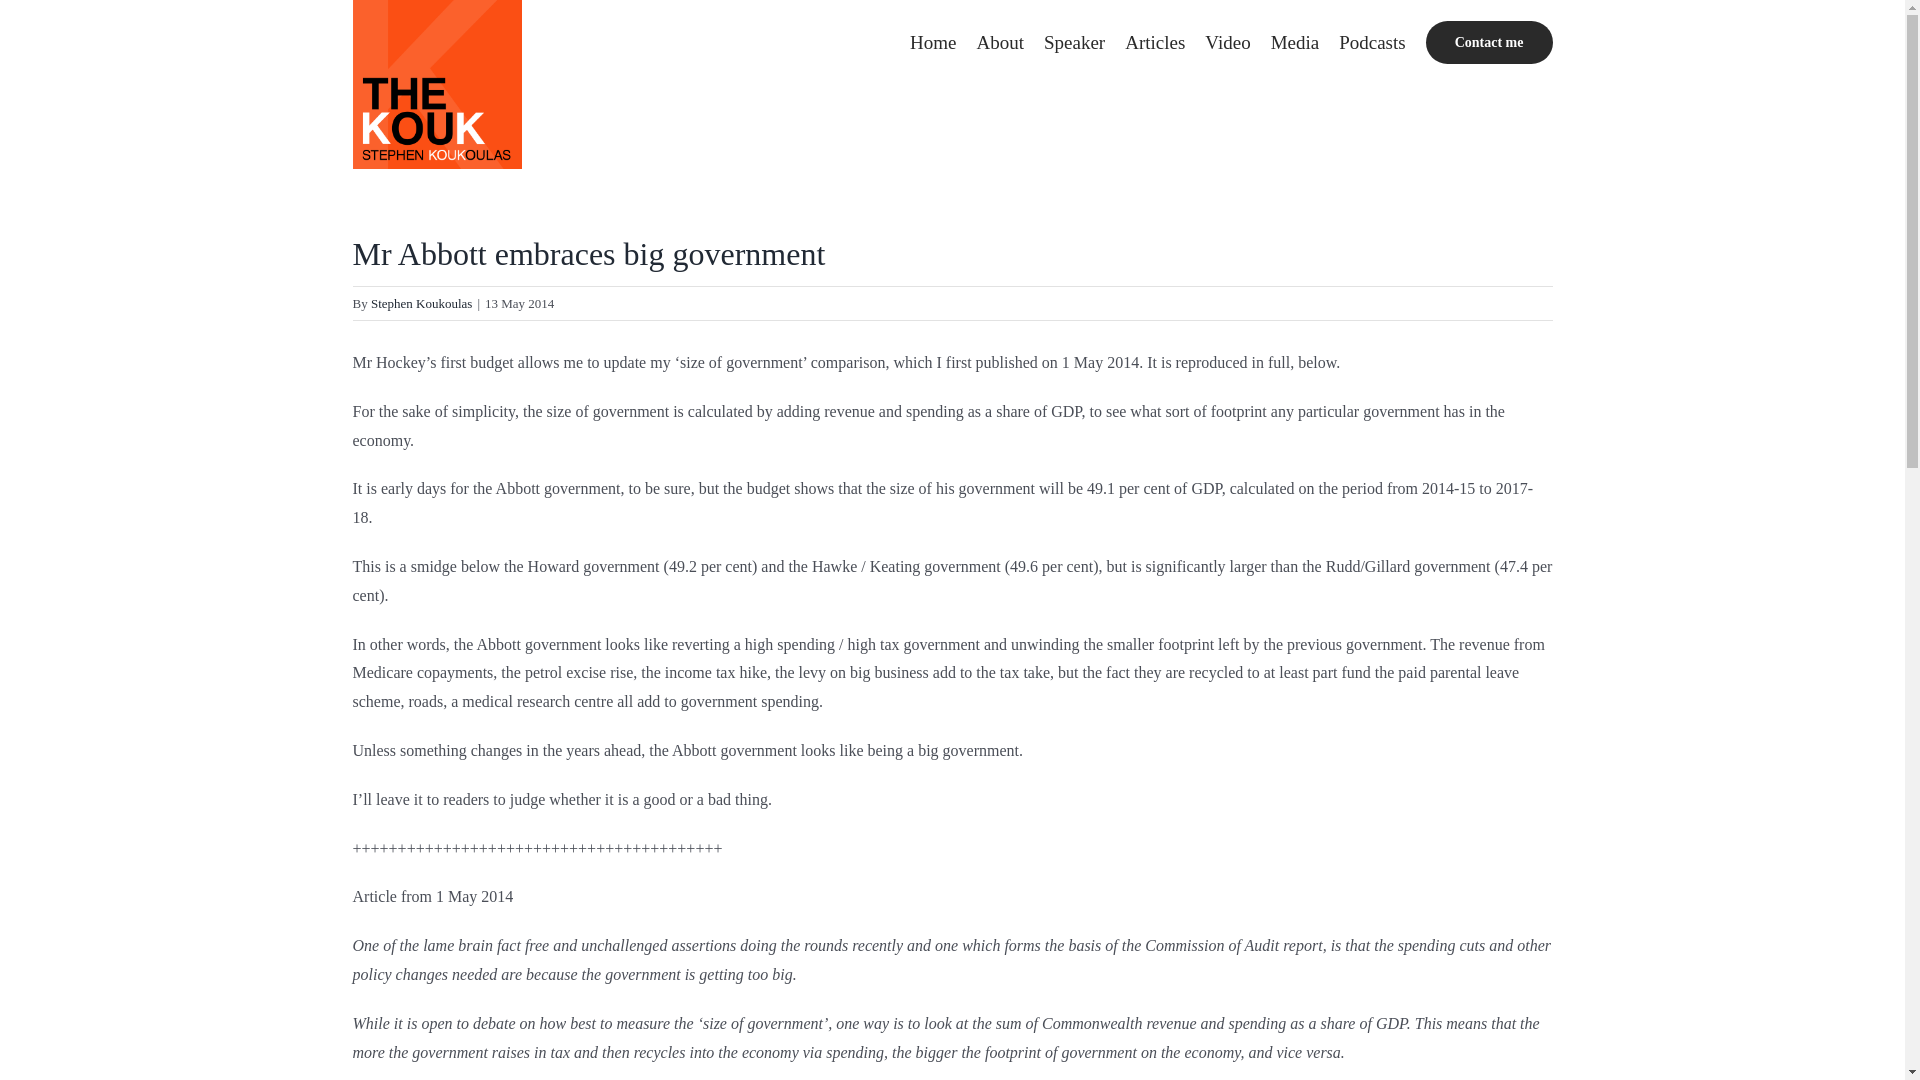 The width and height of the screenshot is (1920, 1080). I want to click on Video, so click(1227, 42).